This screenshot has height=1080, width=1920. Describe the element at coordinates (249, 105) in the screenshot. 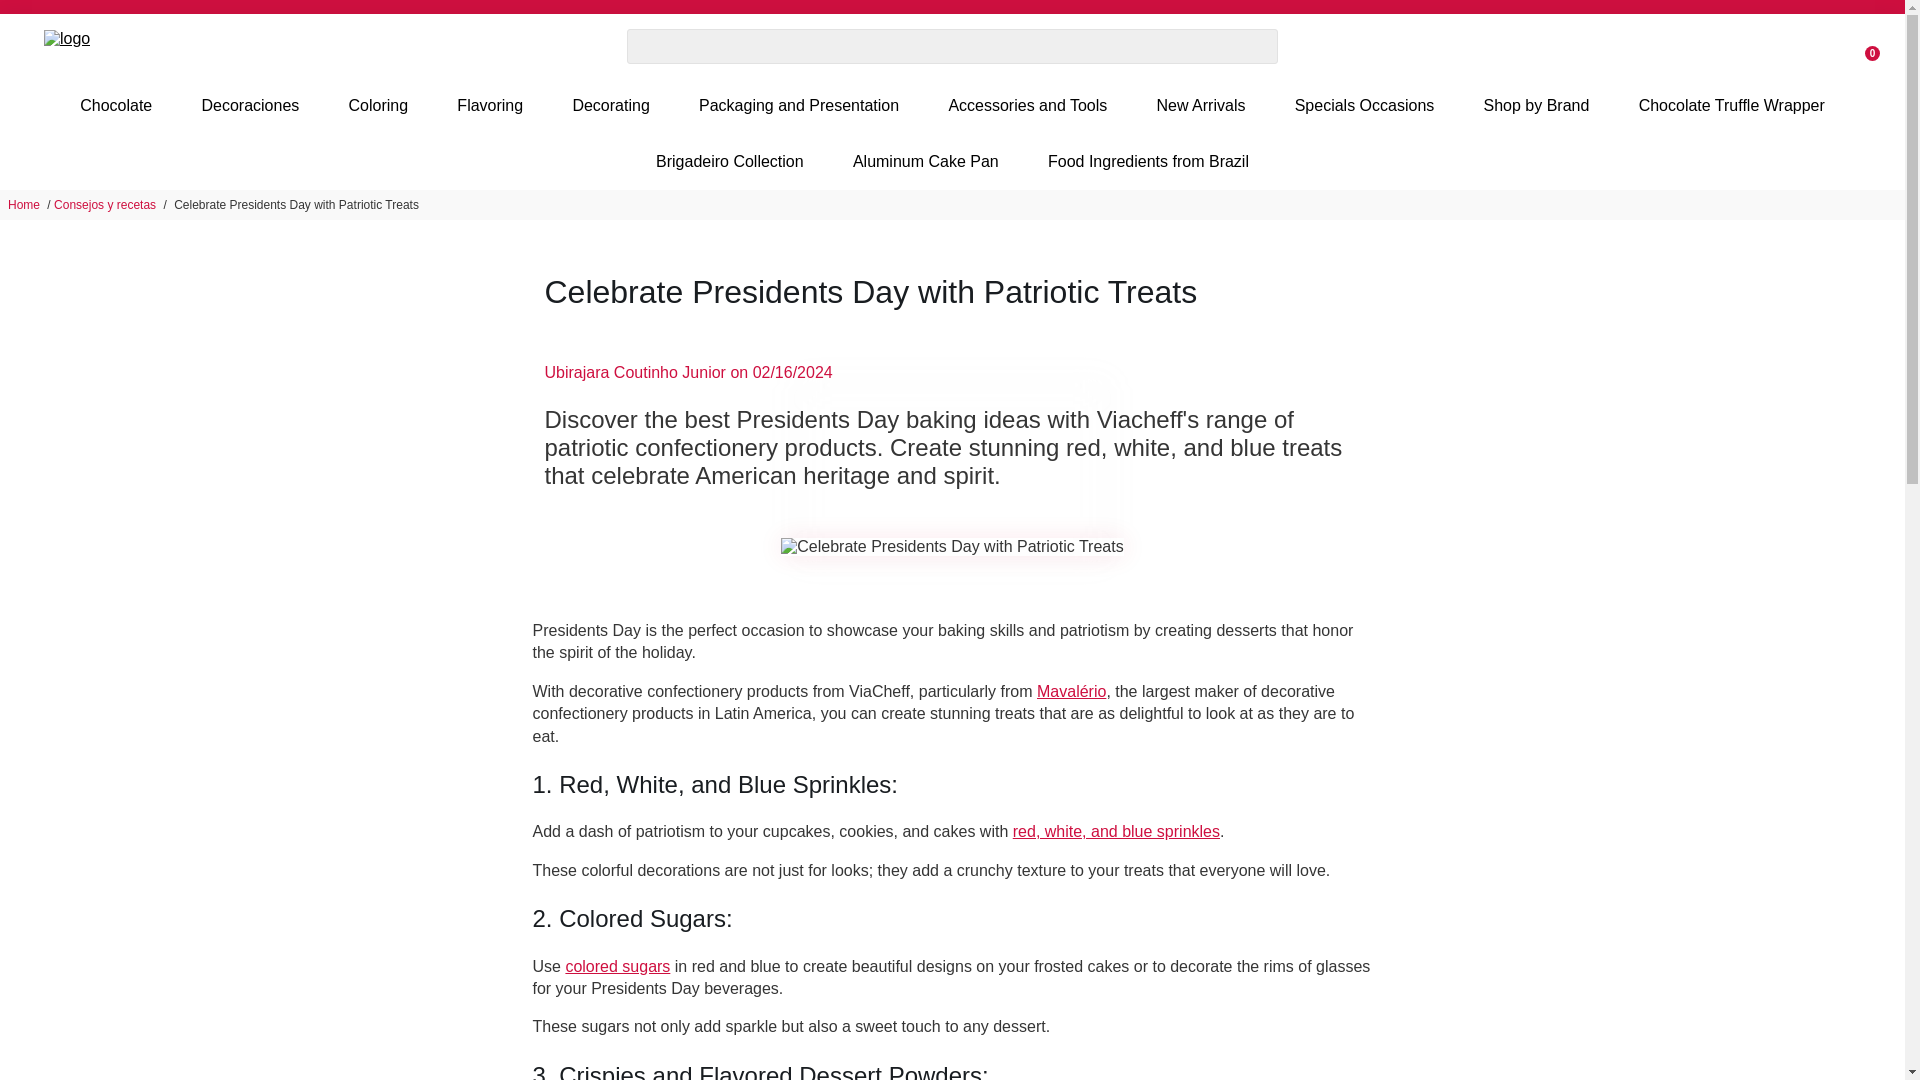

I see `Decoraciones` at that location.